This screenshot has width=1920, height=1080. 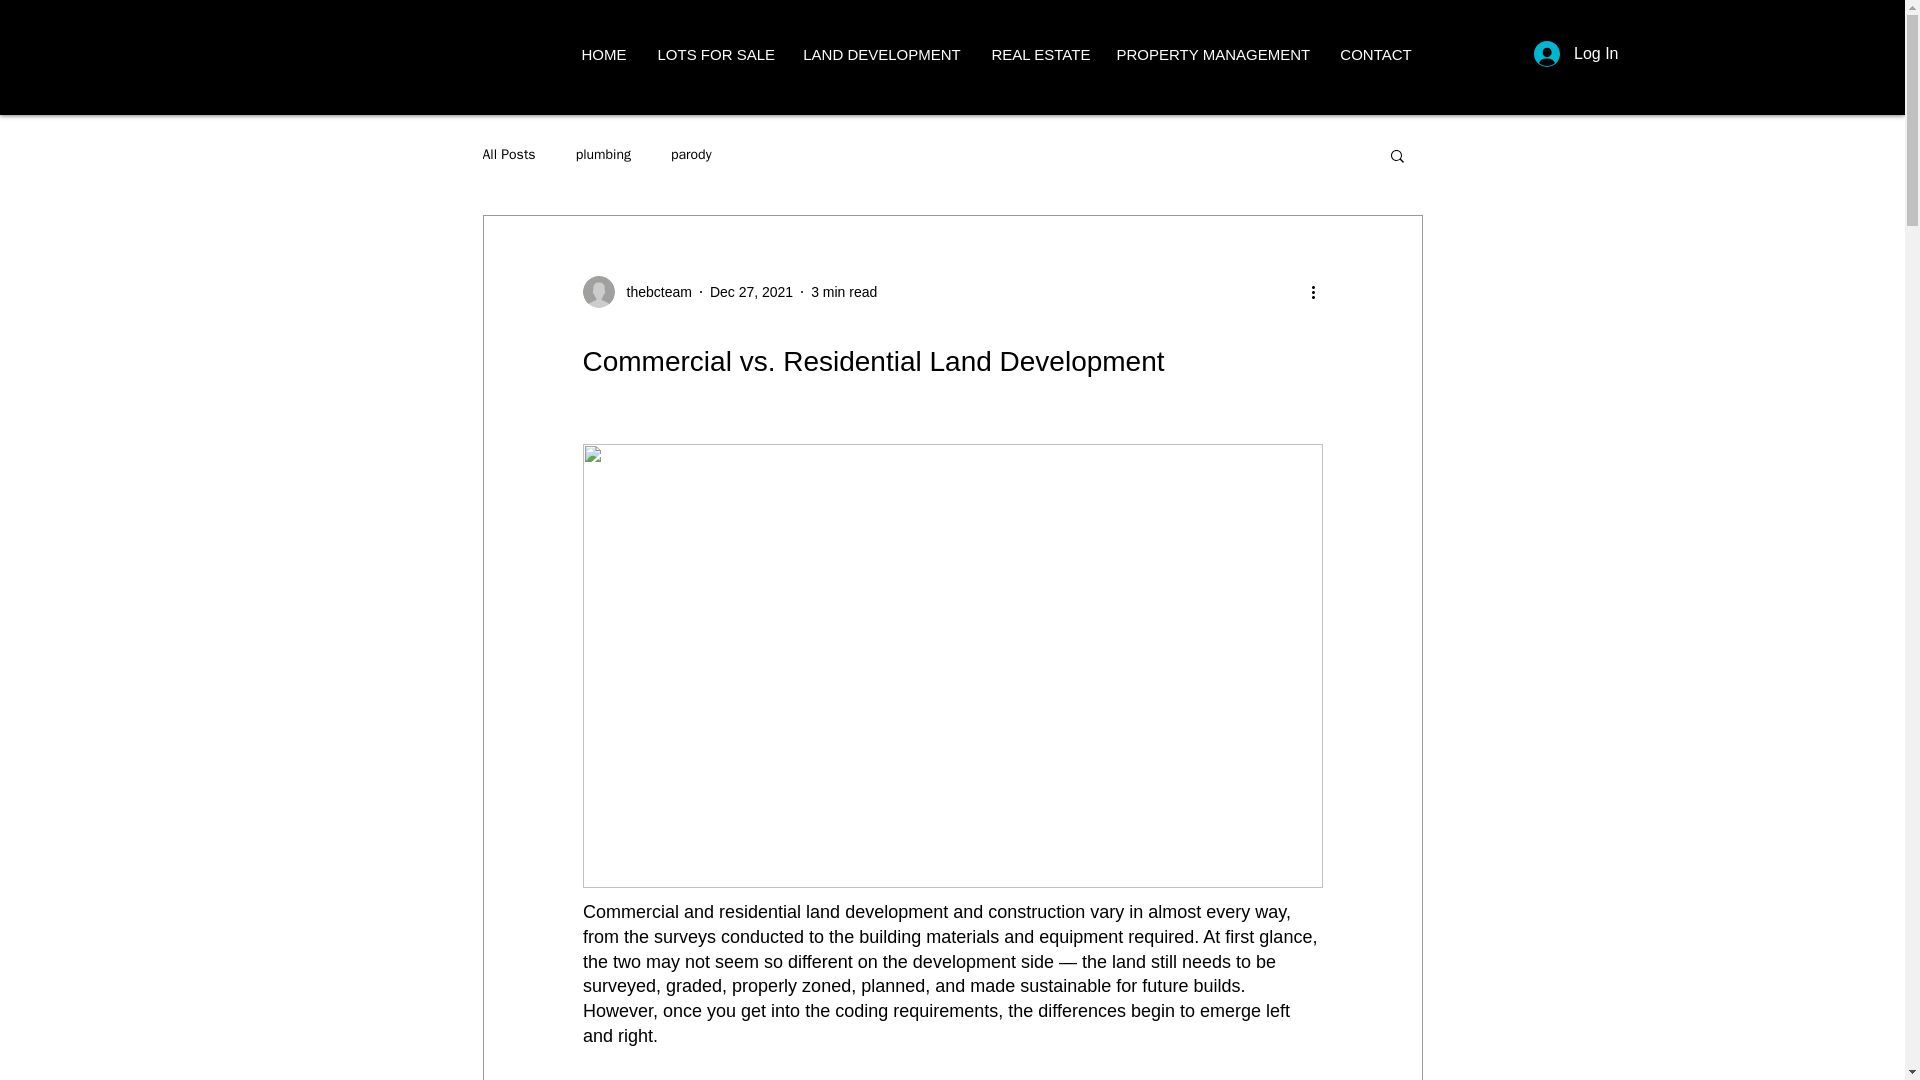 What do you see at coordinates (691, 154) in the screenshot?
I see `parody` at bounding box center [691, 154].